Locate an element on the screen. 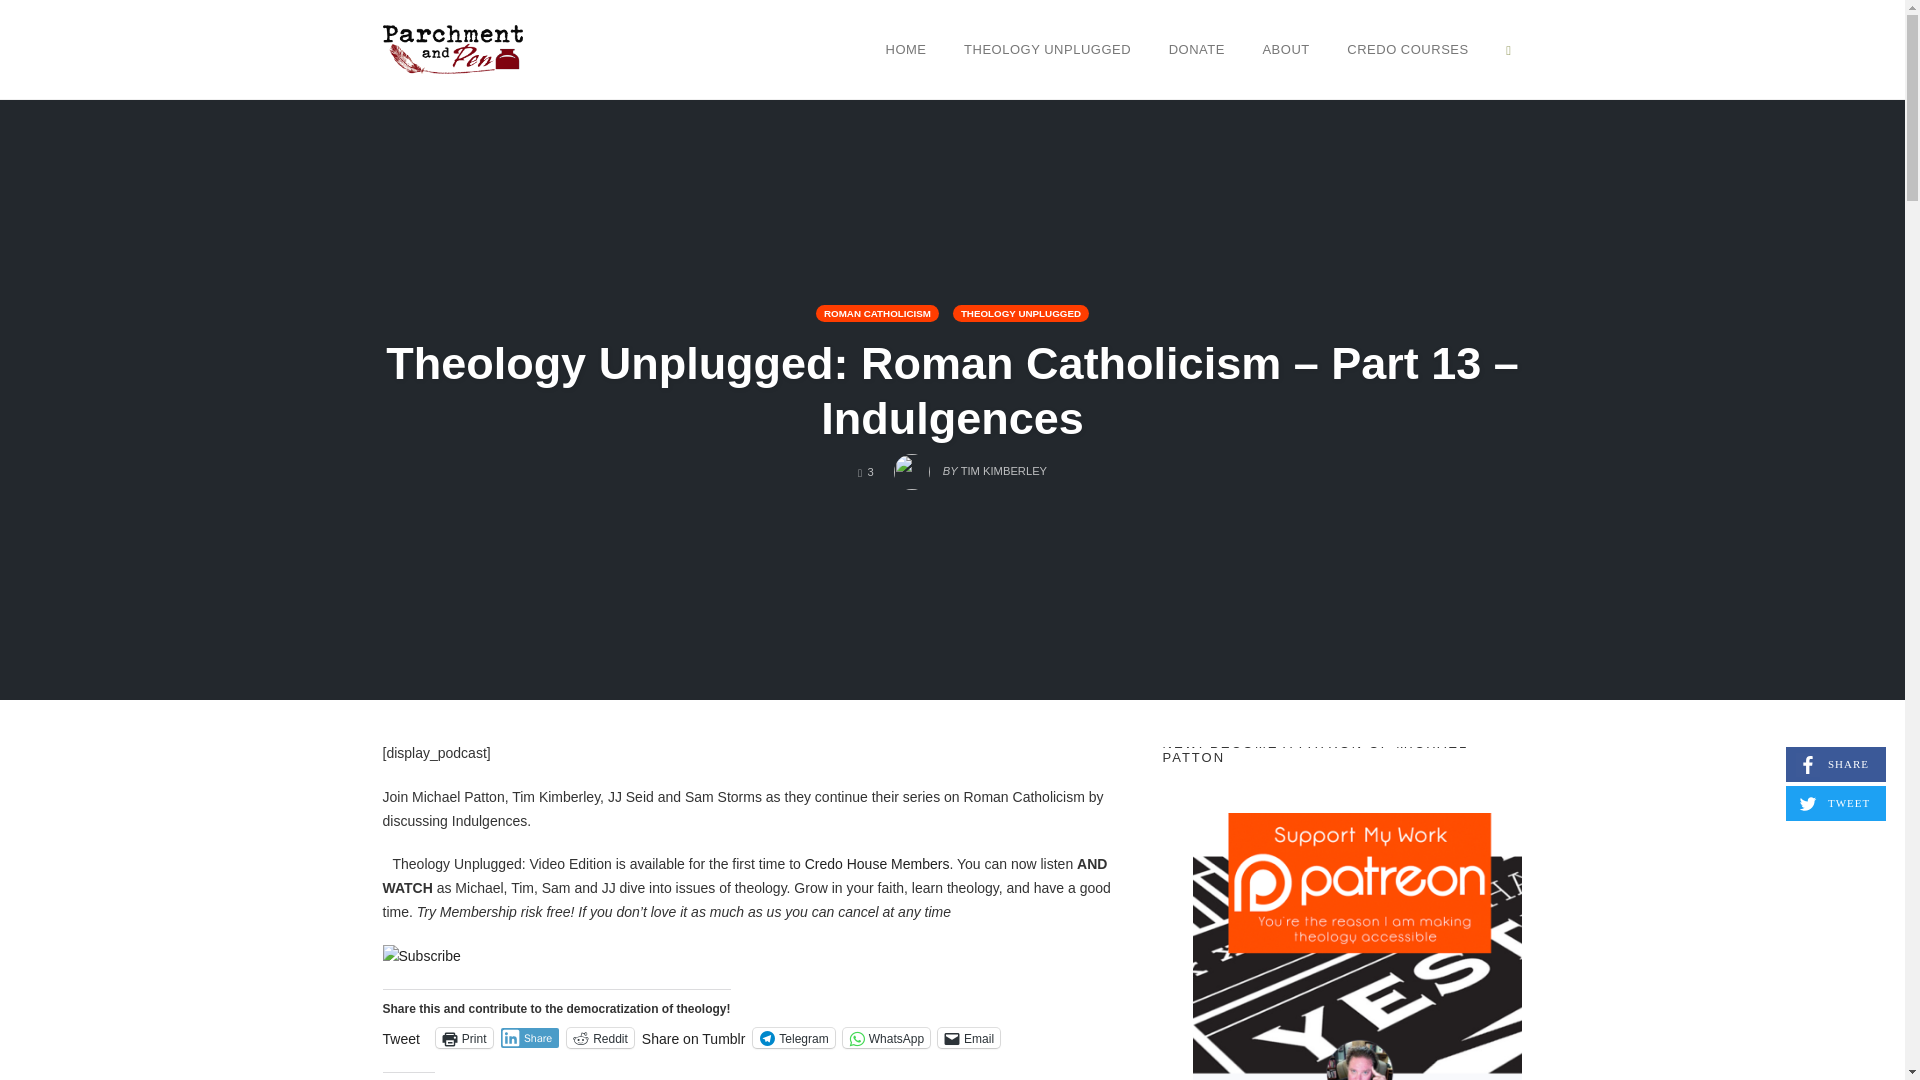 Image resolution: width=1920 pixels, height=1080 pixels. HOME is located at coordinates (1407, 49).